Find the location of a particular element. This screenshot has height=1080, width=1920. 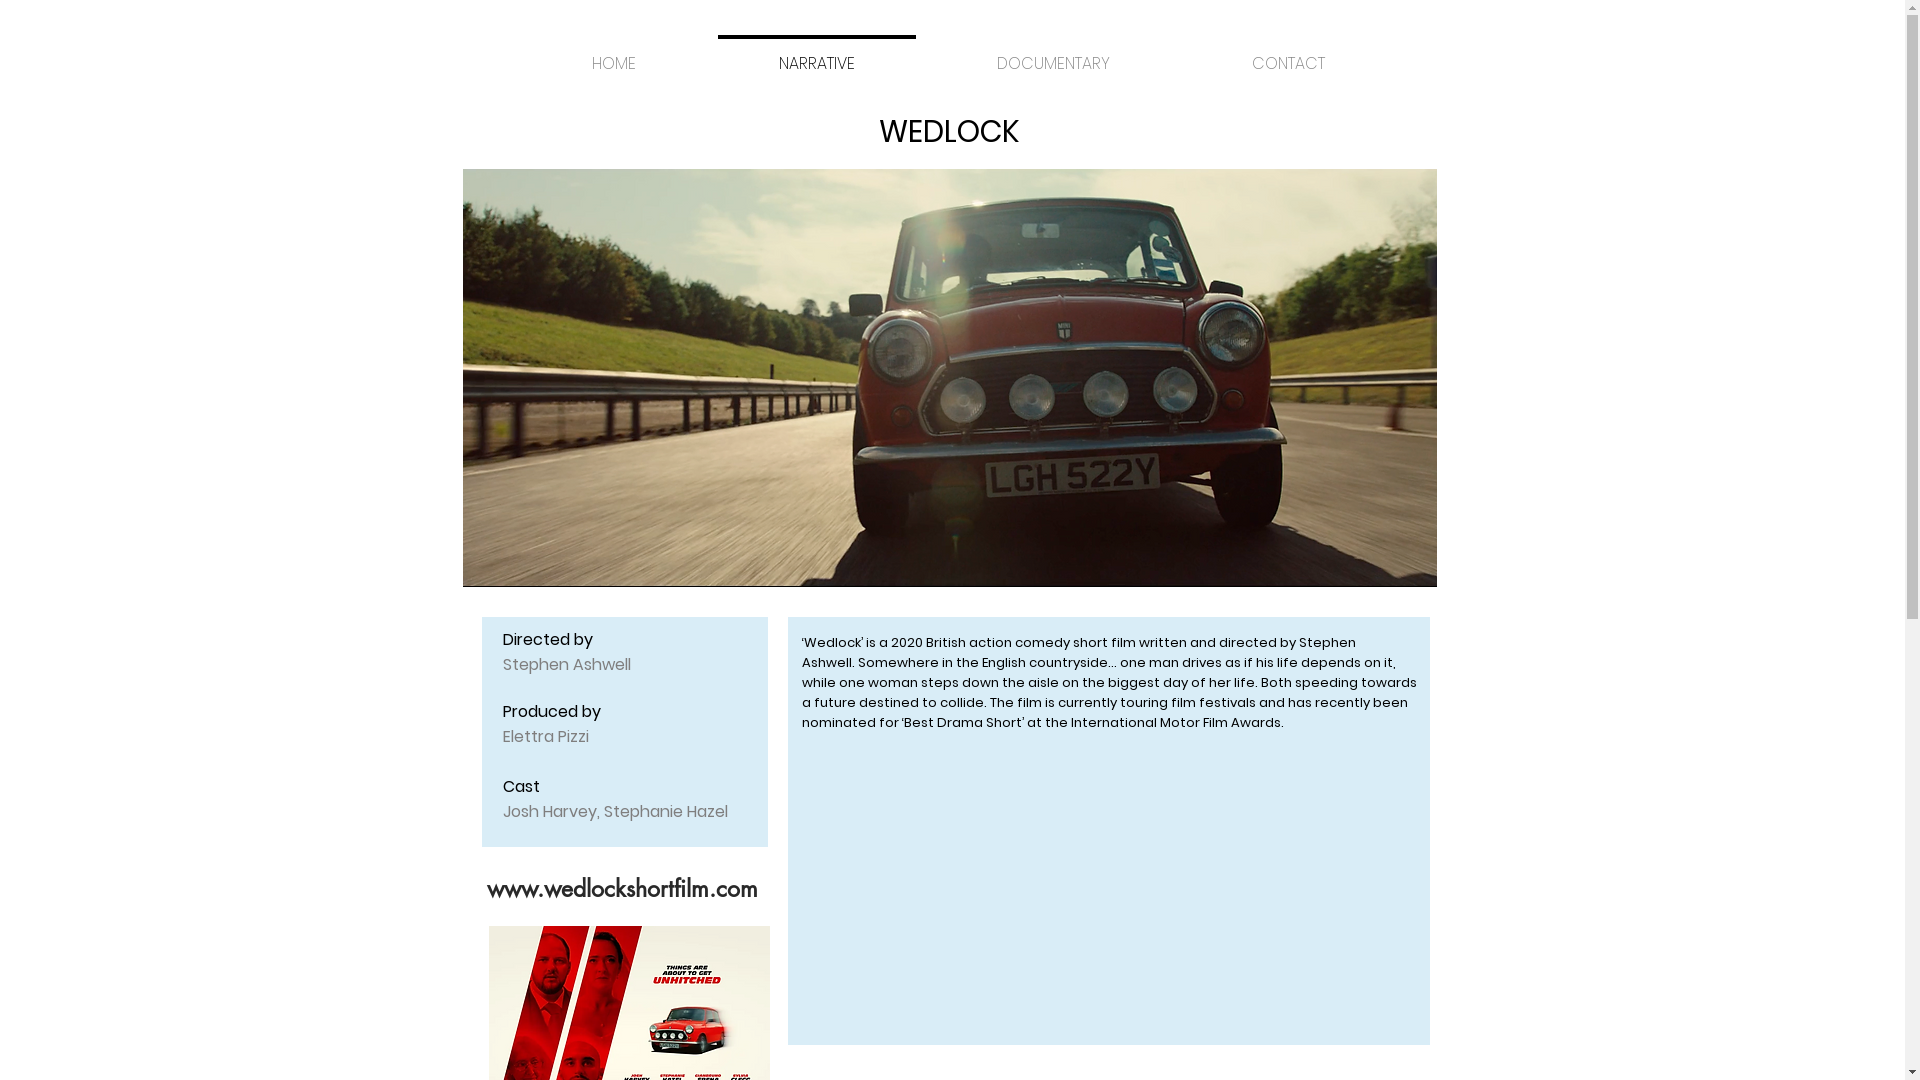

www.wedlockshortfilm.com is located at coordinates (622, 889).